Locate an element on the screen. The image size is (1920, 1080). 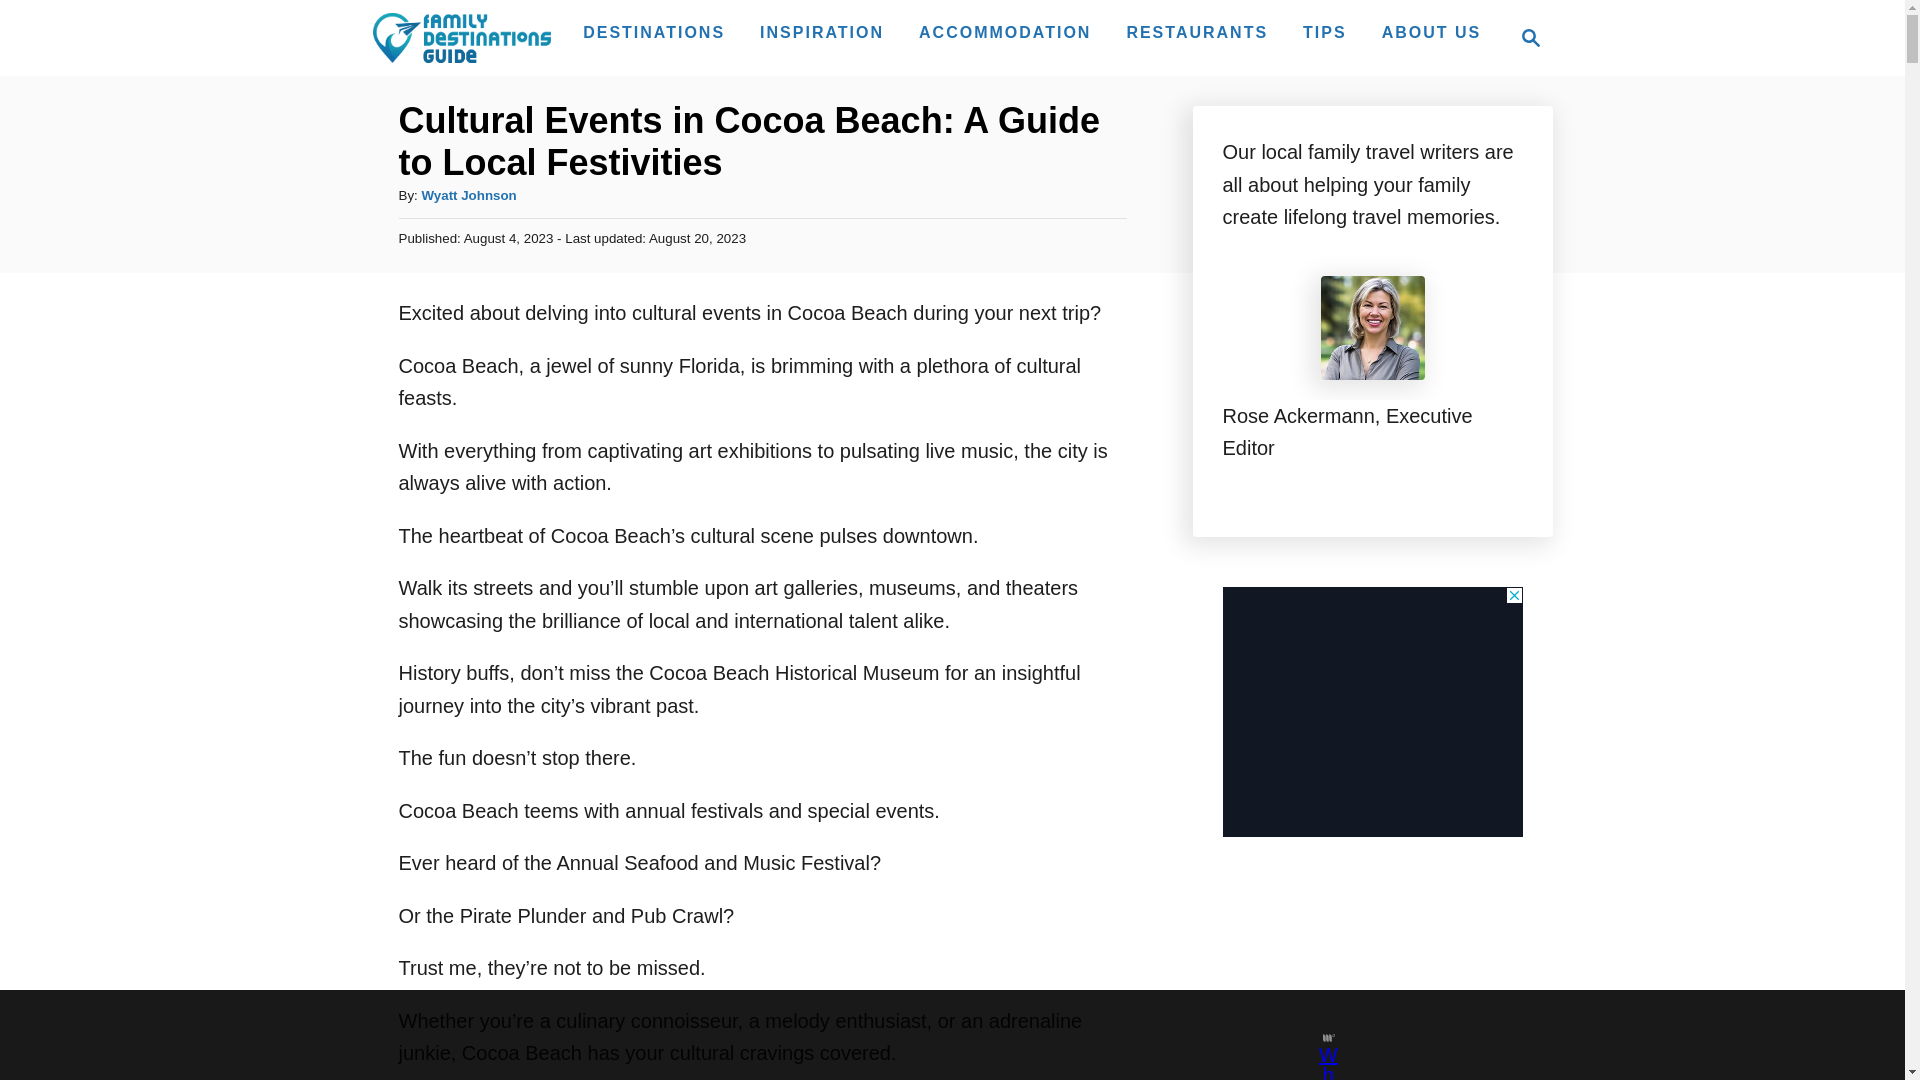
TIPS is located at coordinates (1530, 37).